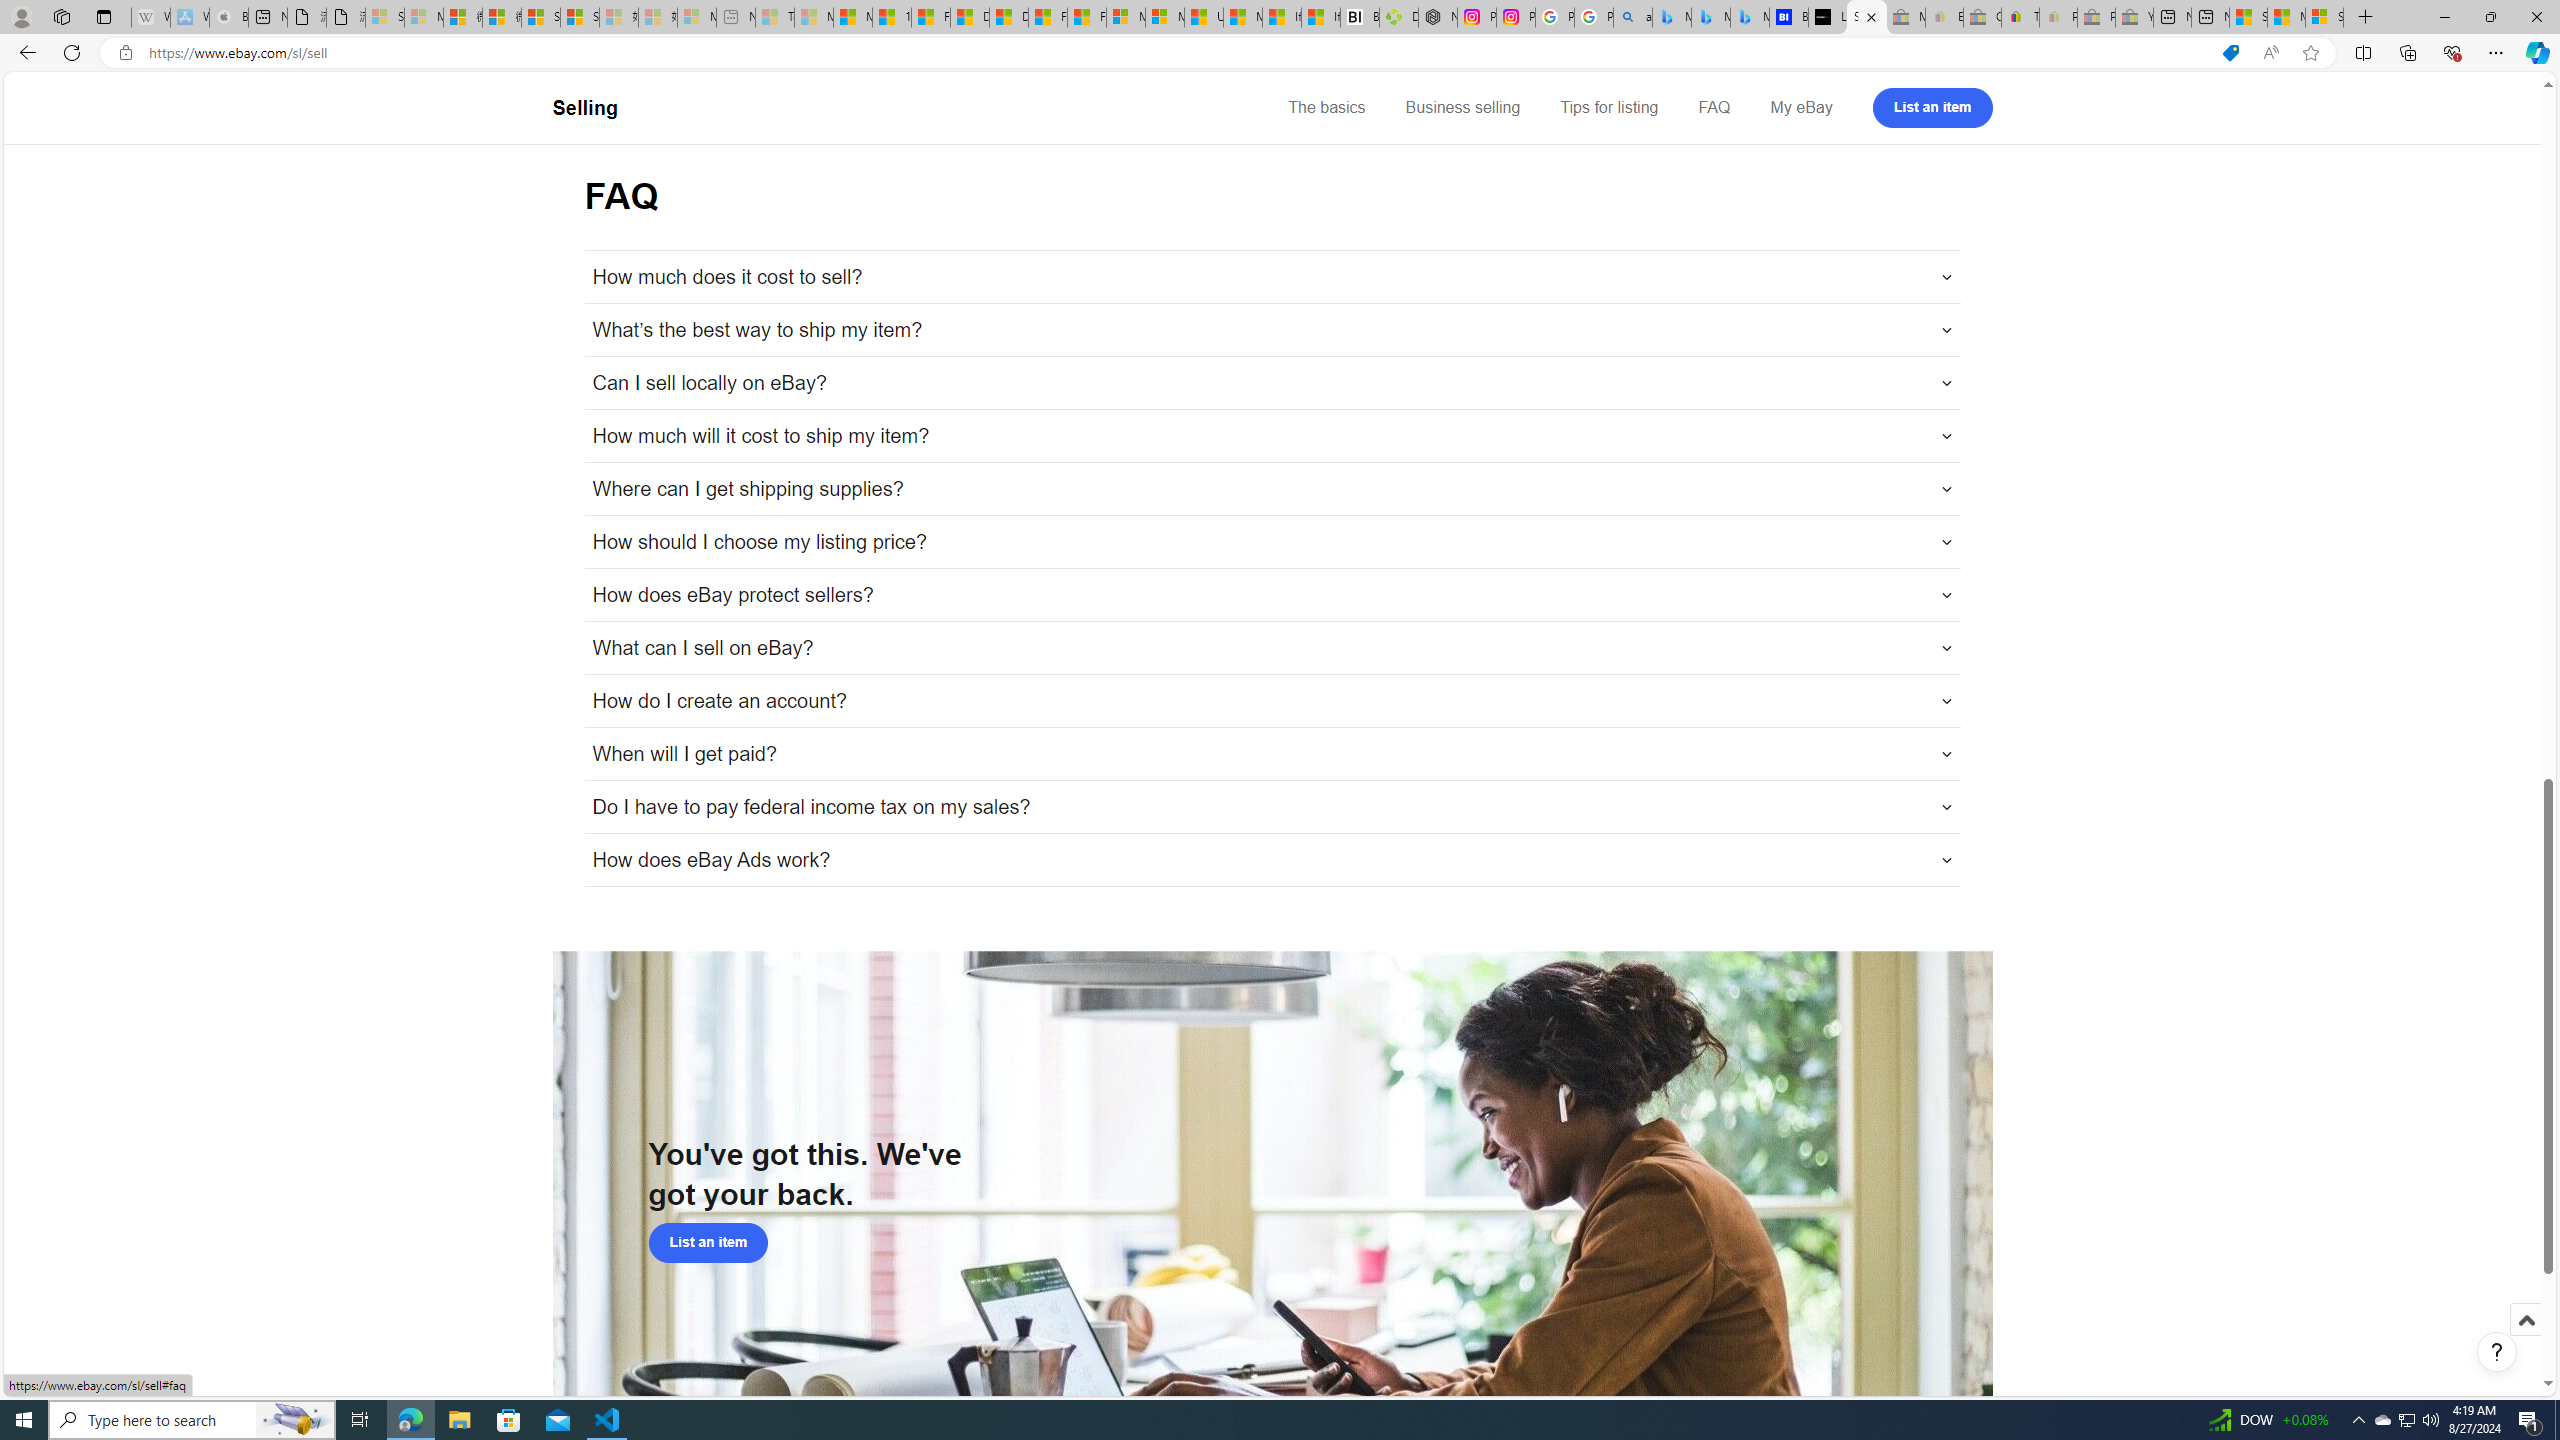 The width and height of the screenshot is (2560, 1440). I want to click on The basics, so click(1327, 108).